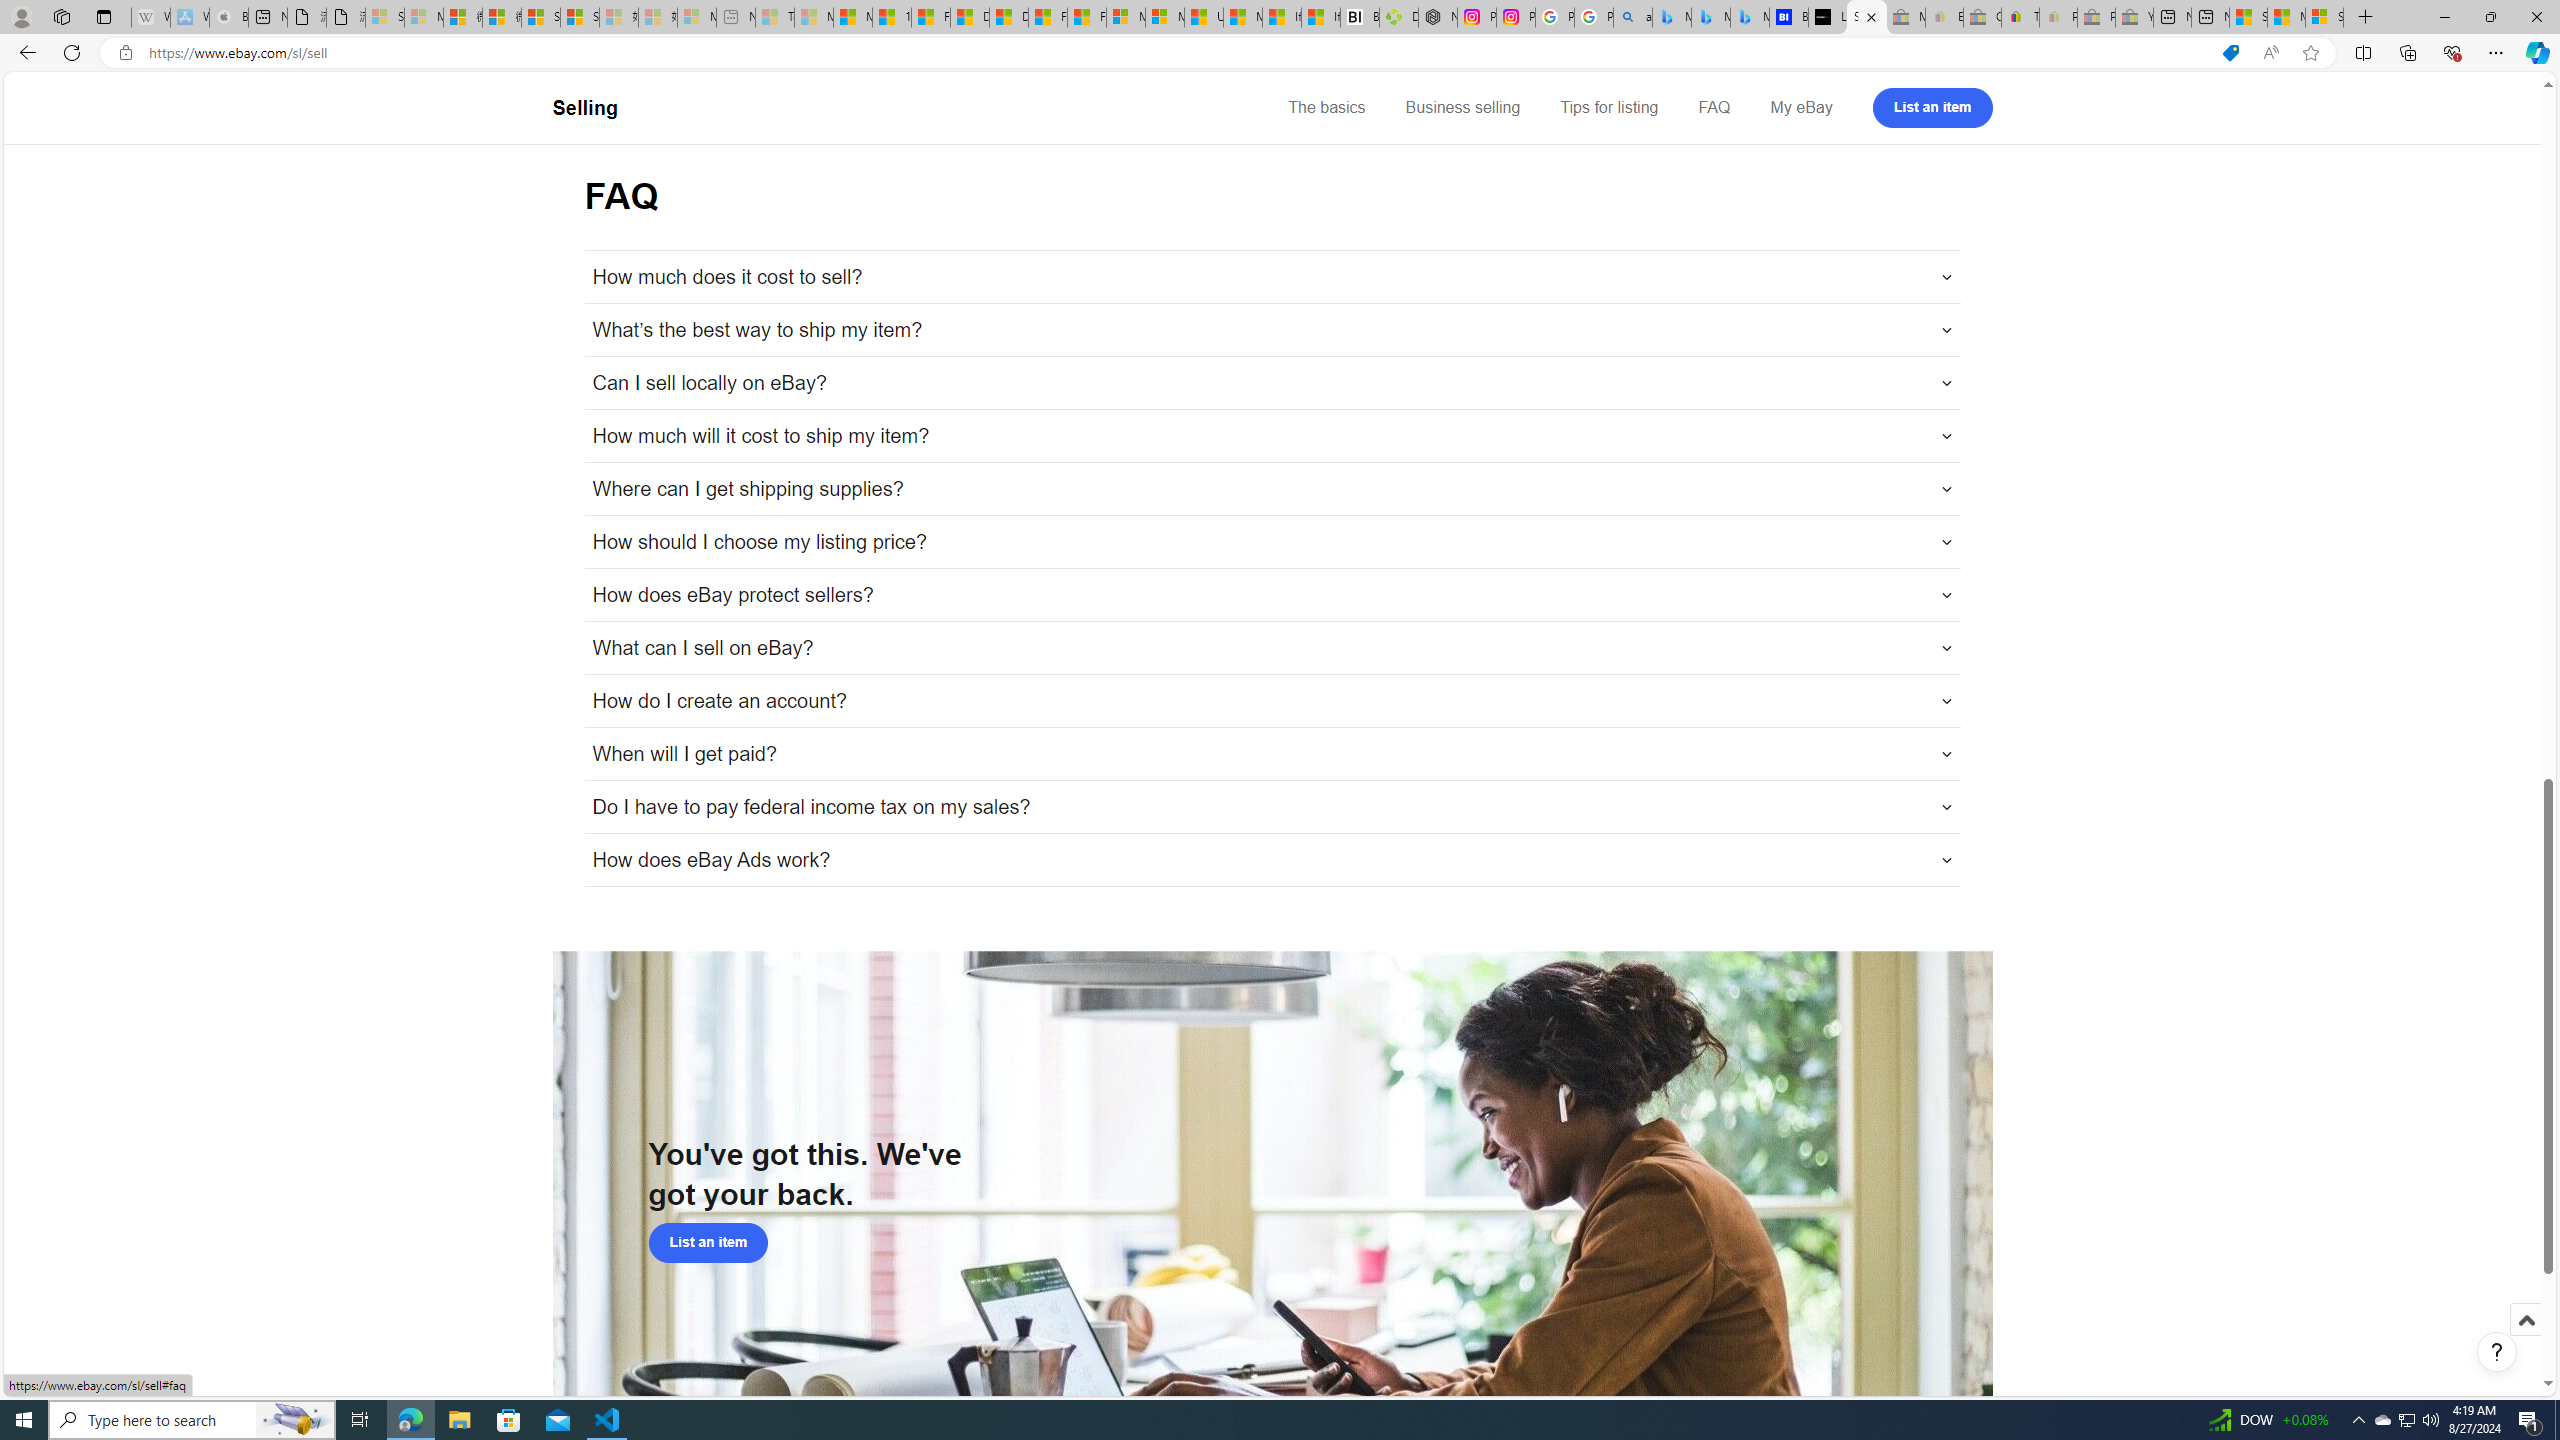 The width and height of the screenshot is (2560, 1440). I want to click on The basics, so click(1327, 108).